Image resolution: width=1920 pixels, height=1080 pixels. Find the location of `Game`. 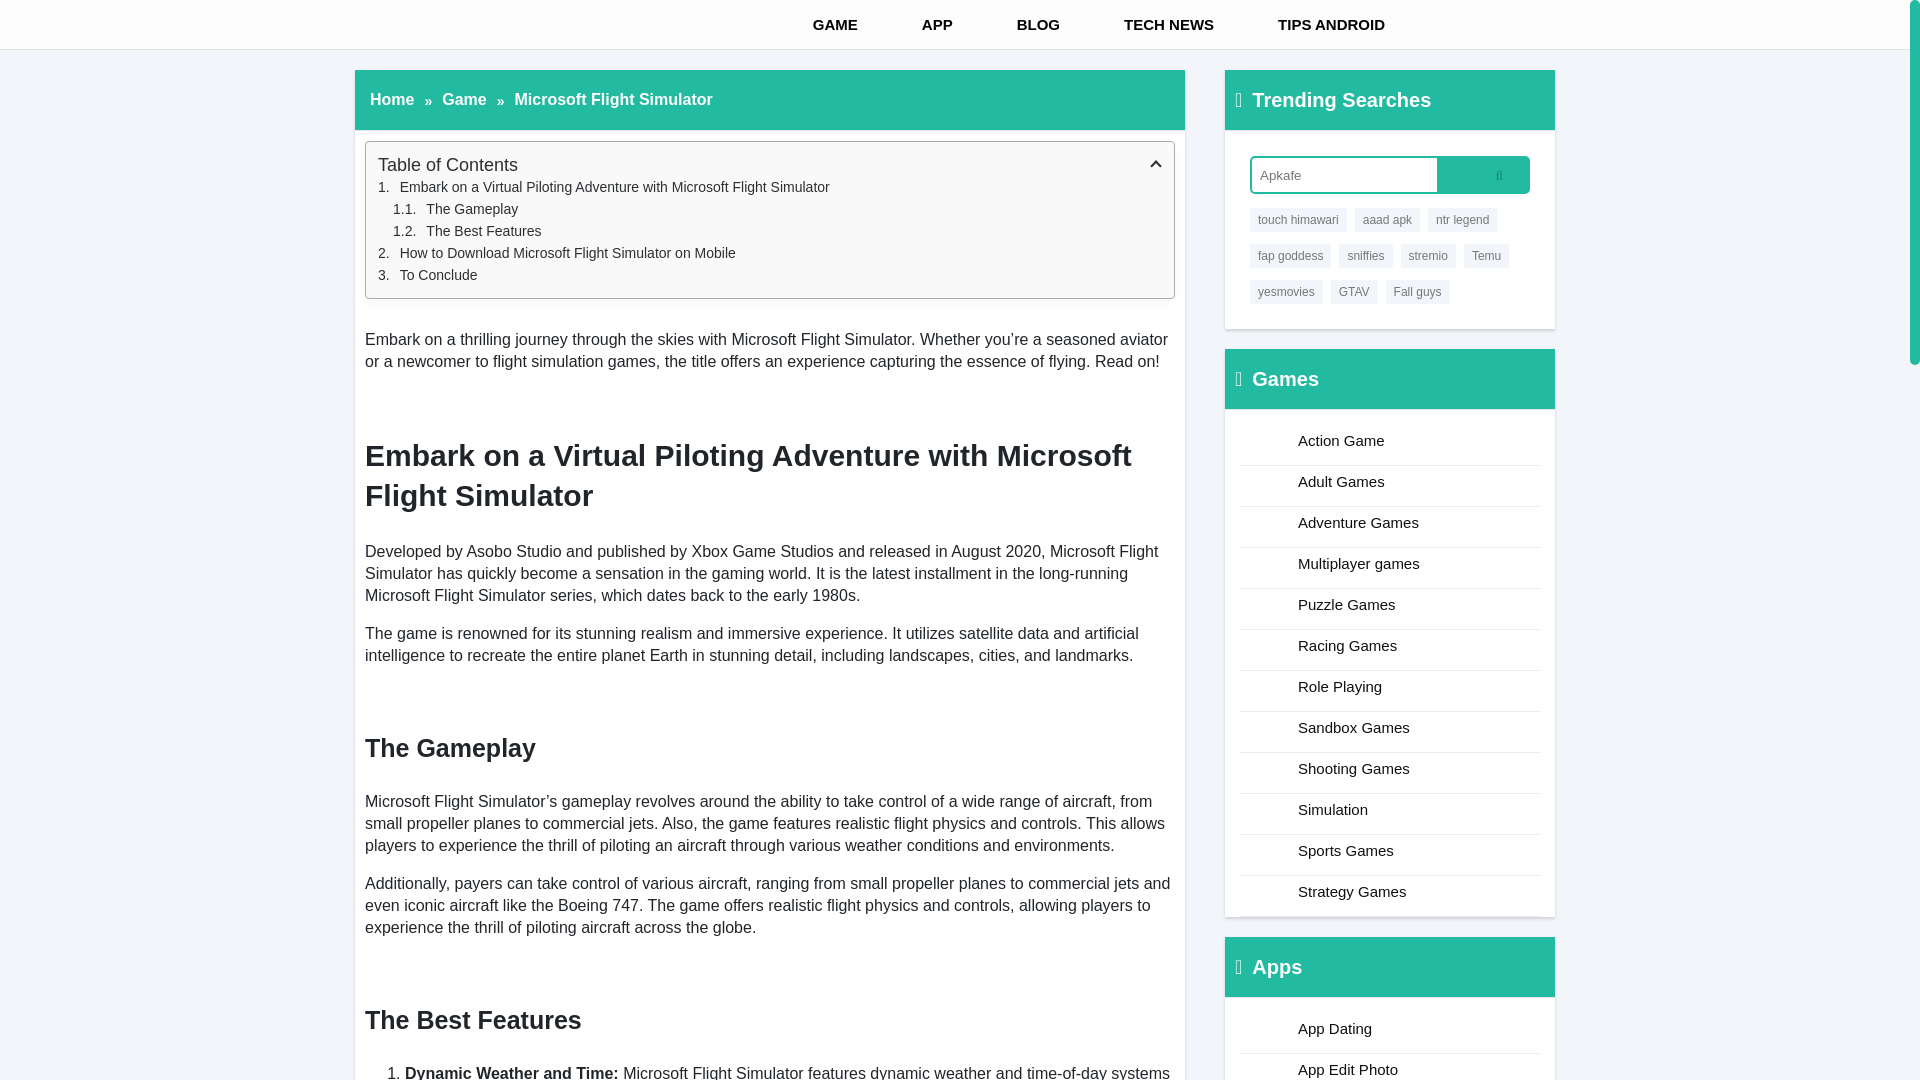

Game is located at coordinates (463, 100).